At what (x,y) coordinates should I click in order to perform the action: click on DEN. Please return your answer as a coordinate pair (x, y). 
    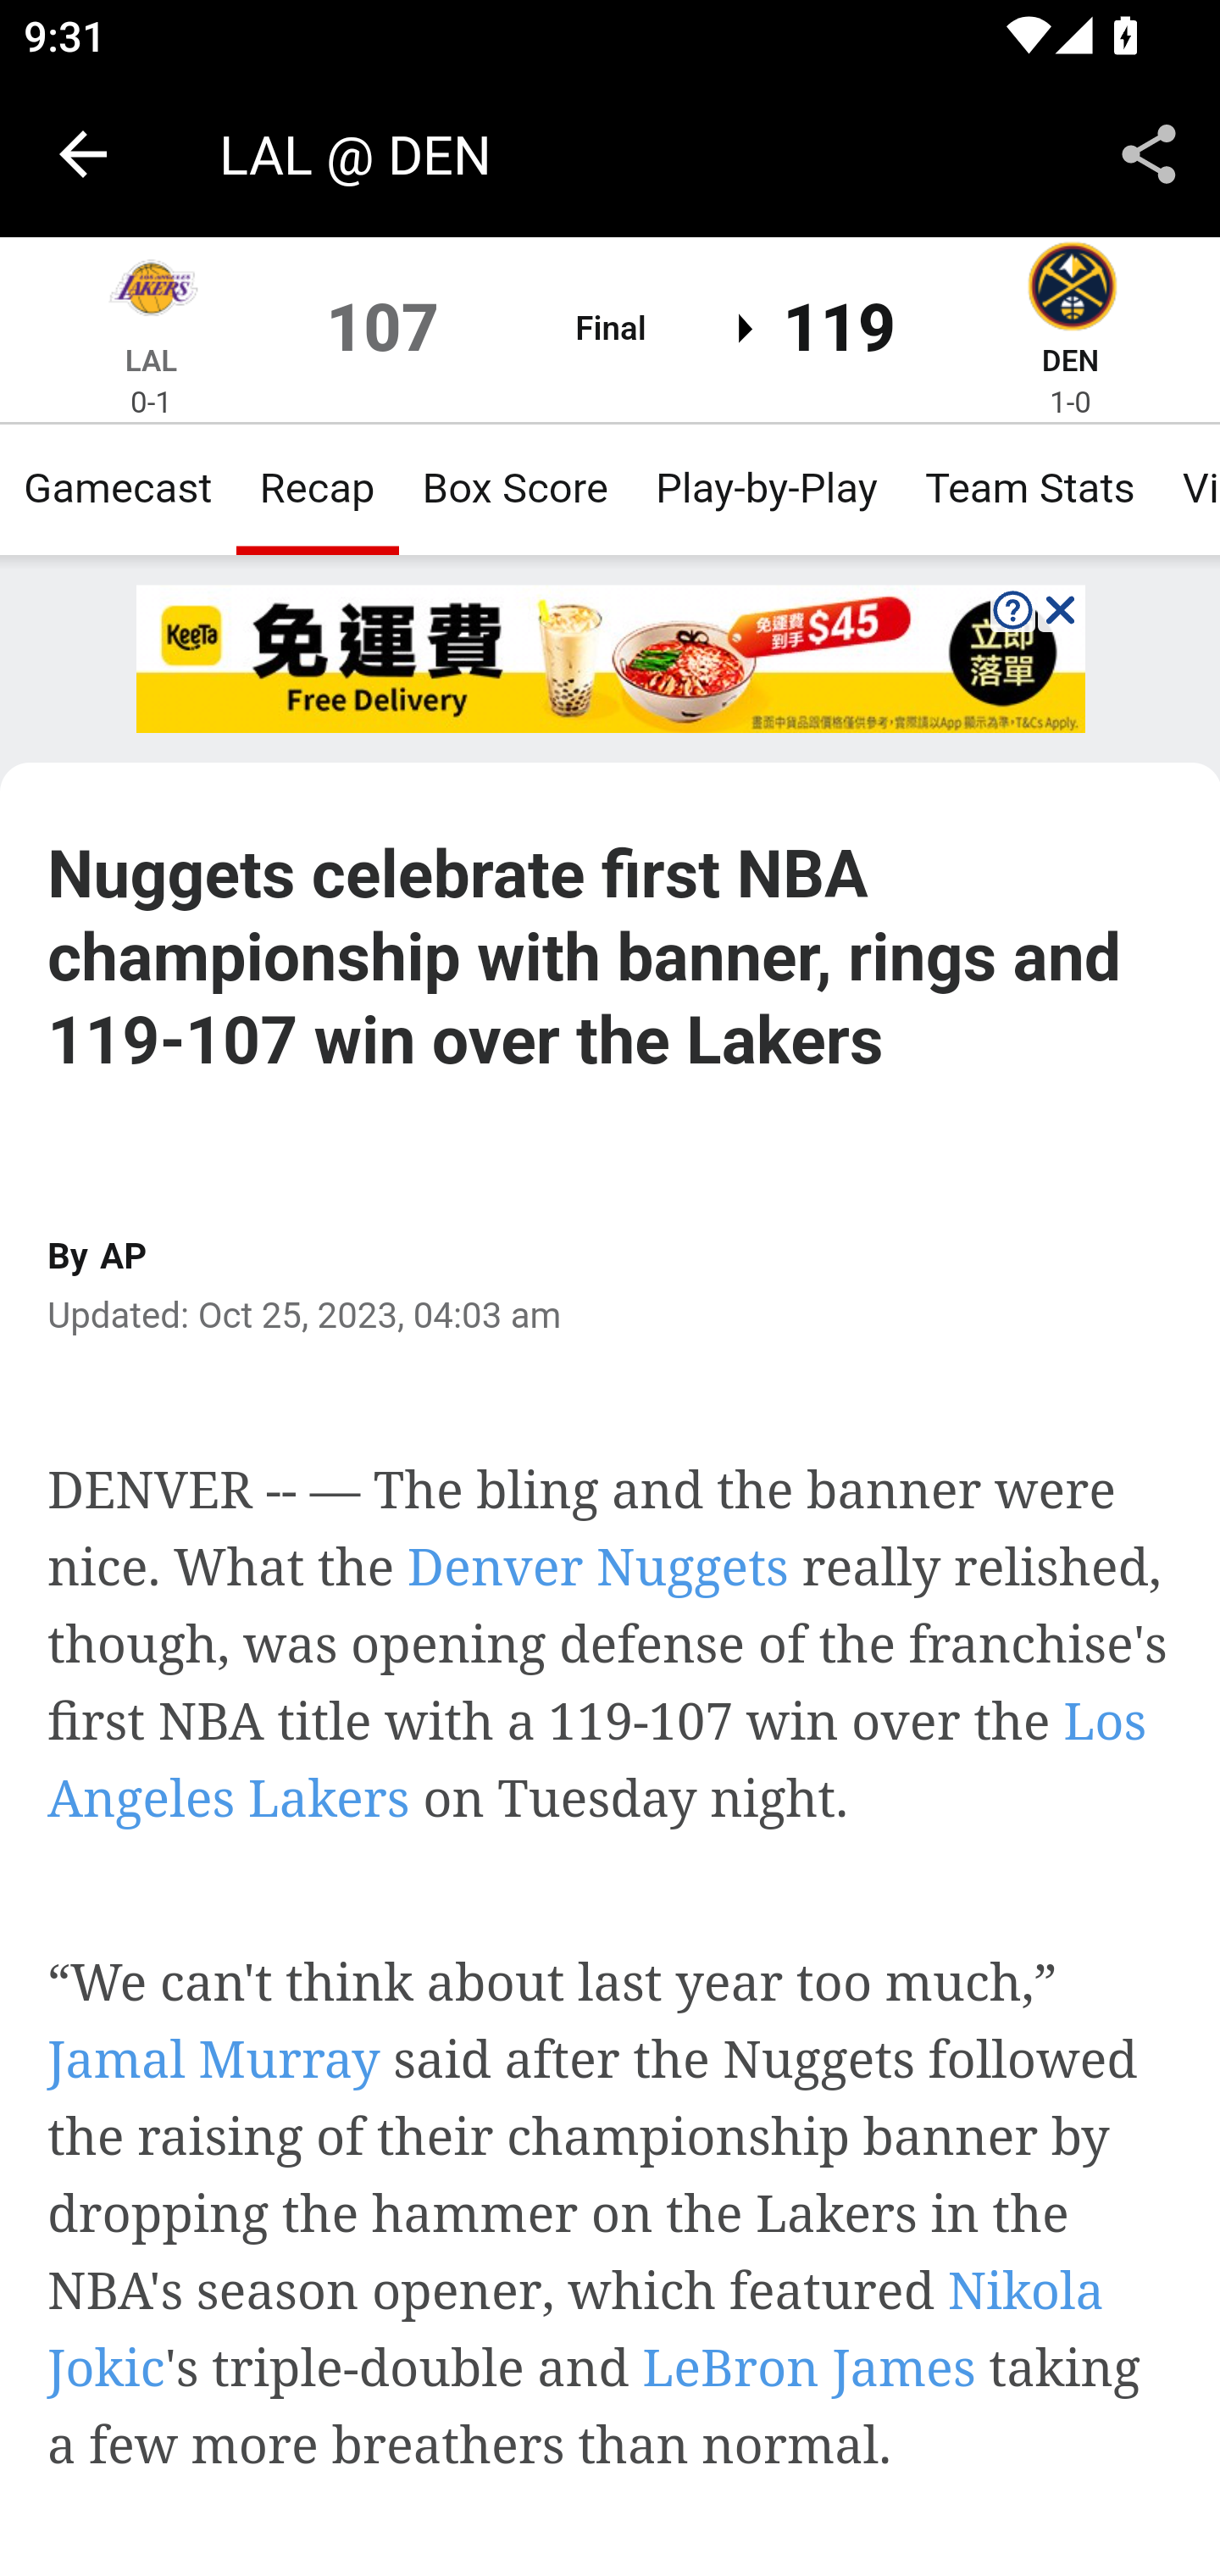
    Looking at the image, I should click on (1069, 360).